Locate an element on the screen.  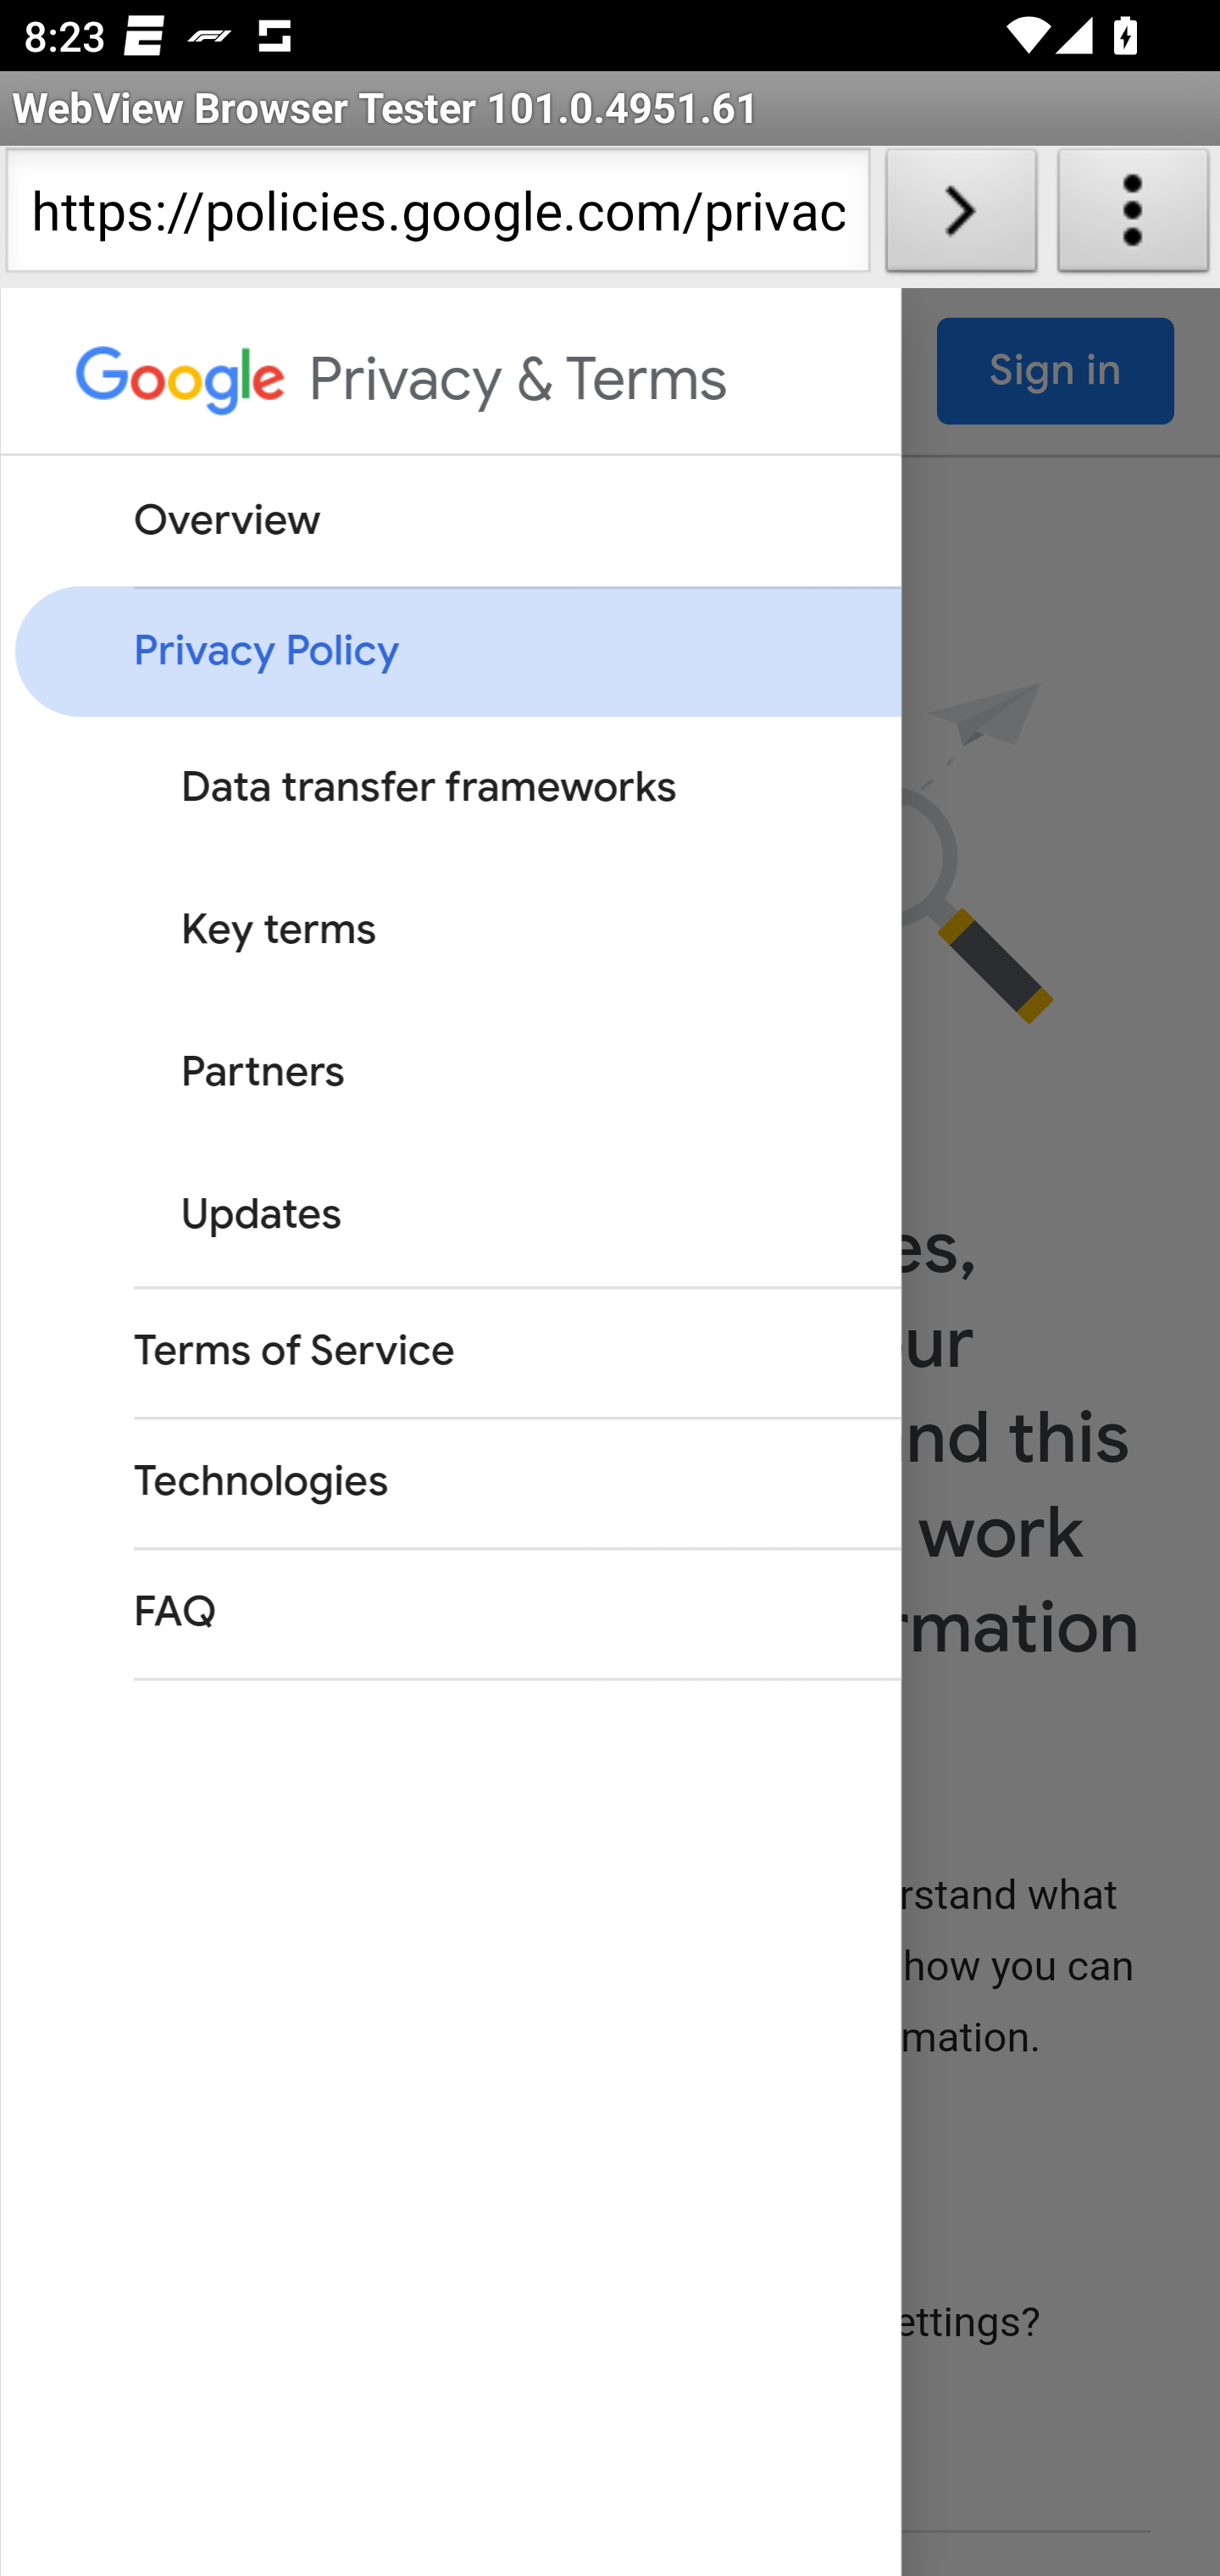
https://policies.google.com/privacy?gl=HK&hl=en is located at coordinates (437, 217).